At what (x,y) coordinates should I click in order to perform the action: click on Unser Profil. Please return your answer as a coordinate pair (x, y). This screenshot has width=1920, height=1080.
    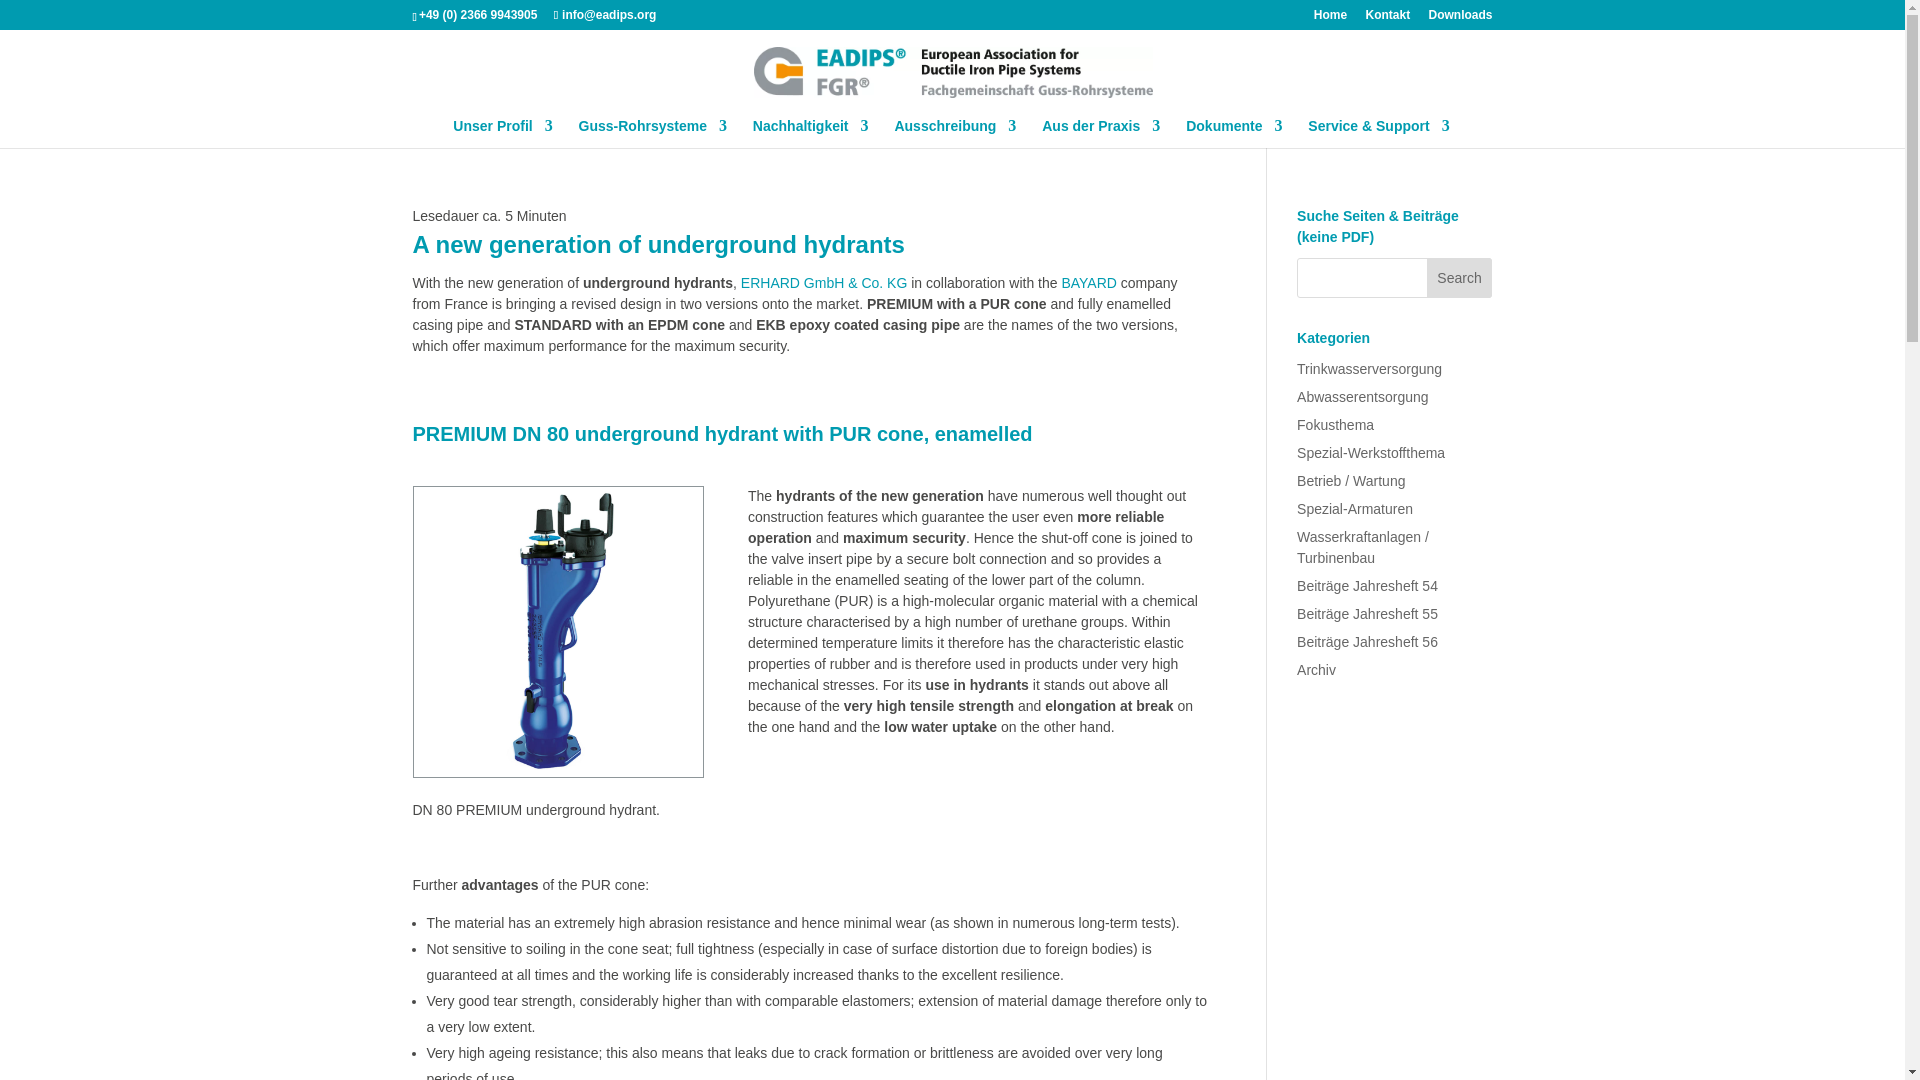
    Looking at the image, I should click on (502, 132).